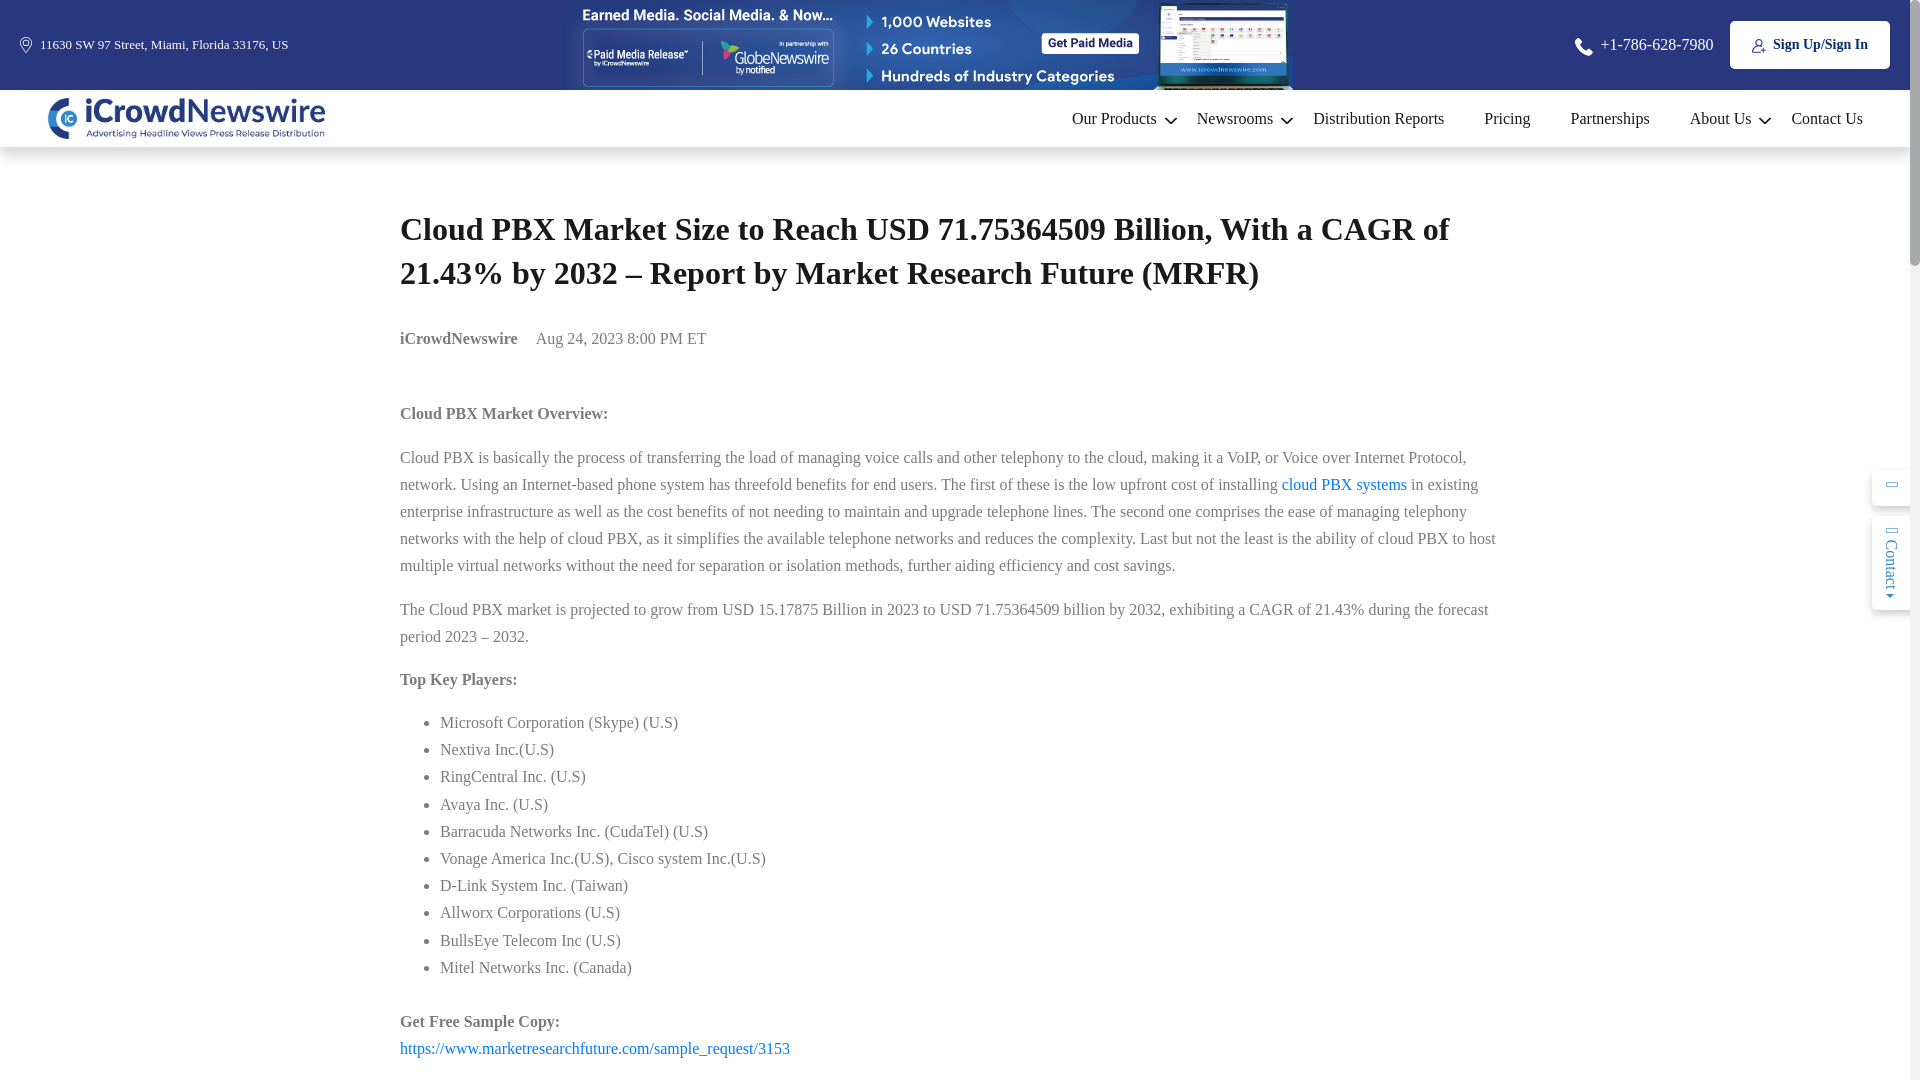 The width and height of the screenshot is (1920, 1080). What do you see at coordinates (1234, 118) in the screenshot?
I see `Newsrooms` at bounding box center [1234, 118].